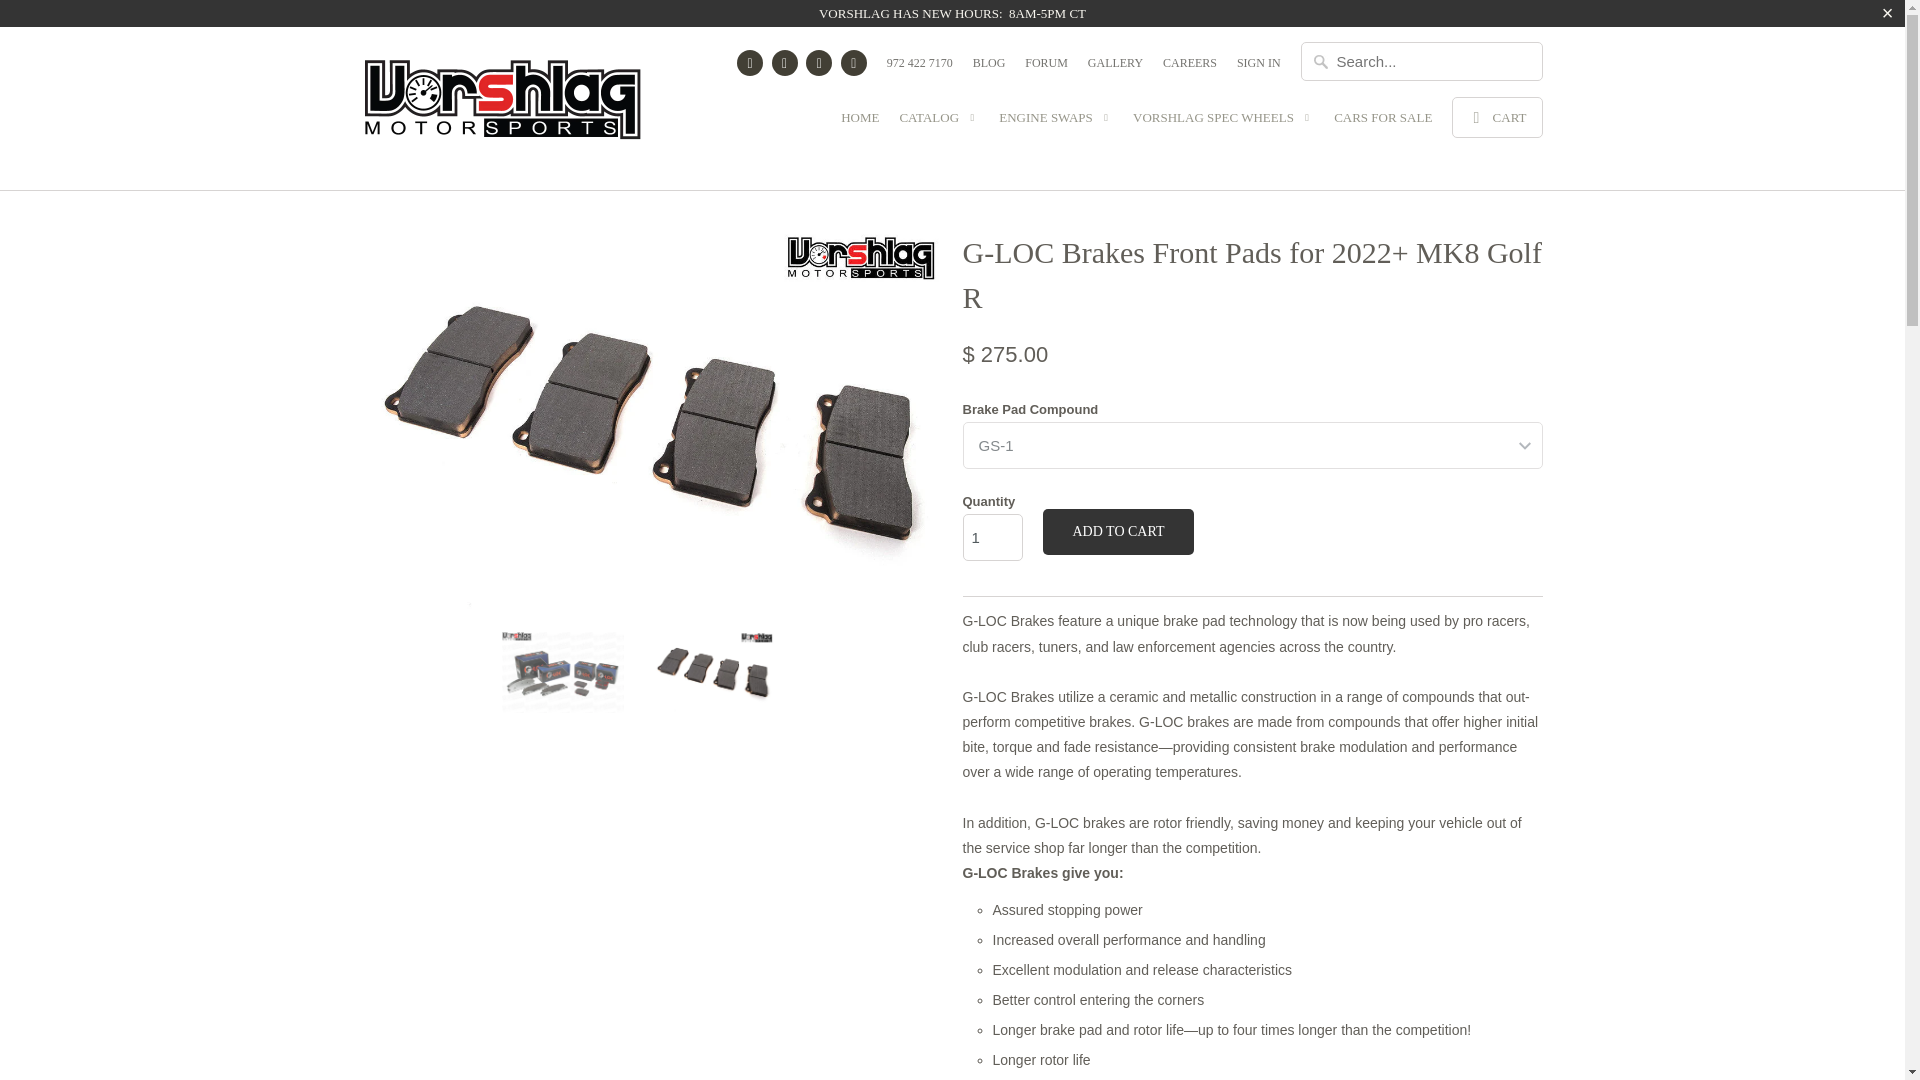  Describe the element at coordinates (990, 68) in the screenshot. I see `Blog` at that location.